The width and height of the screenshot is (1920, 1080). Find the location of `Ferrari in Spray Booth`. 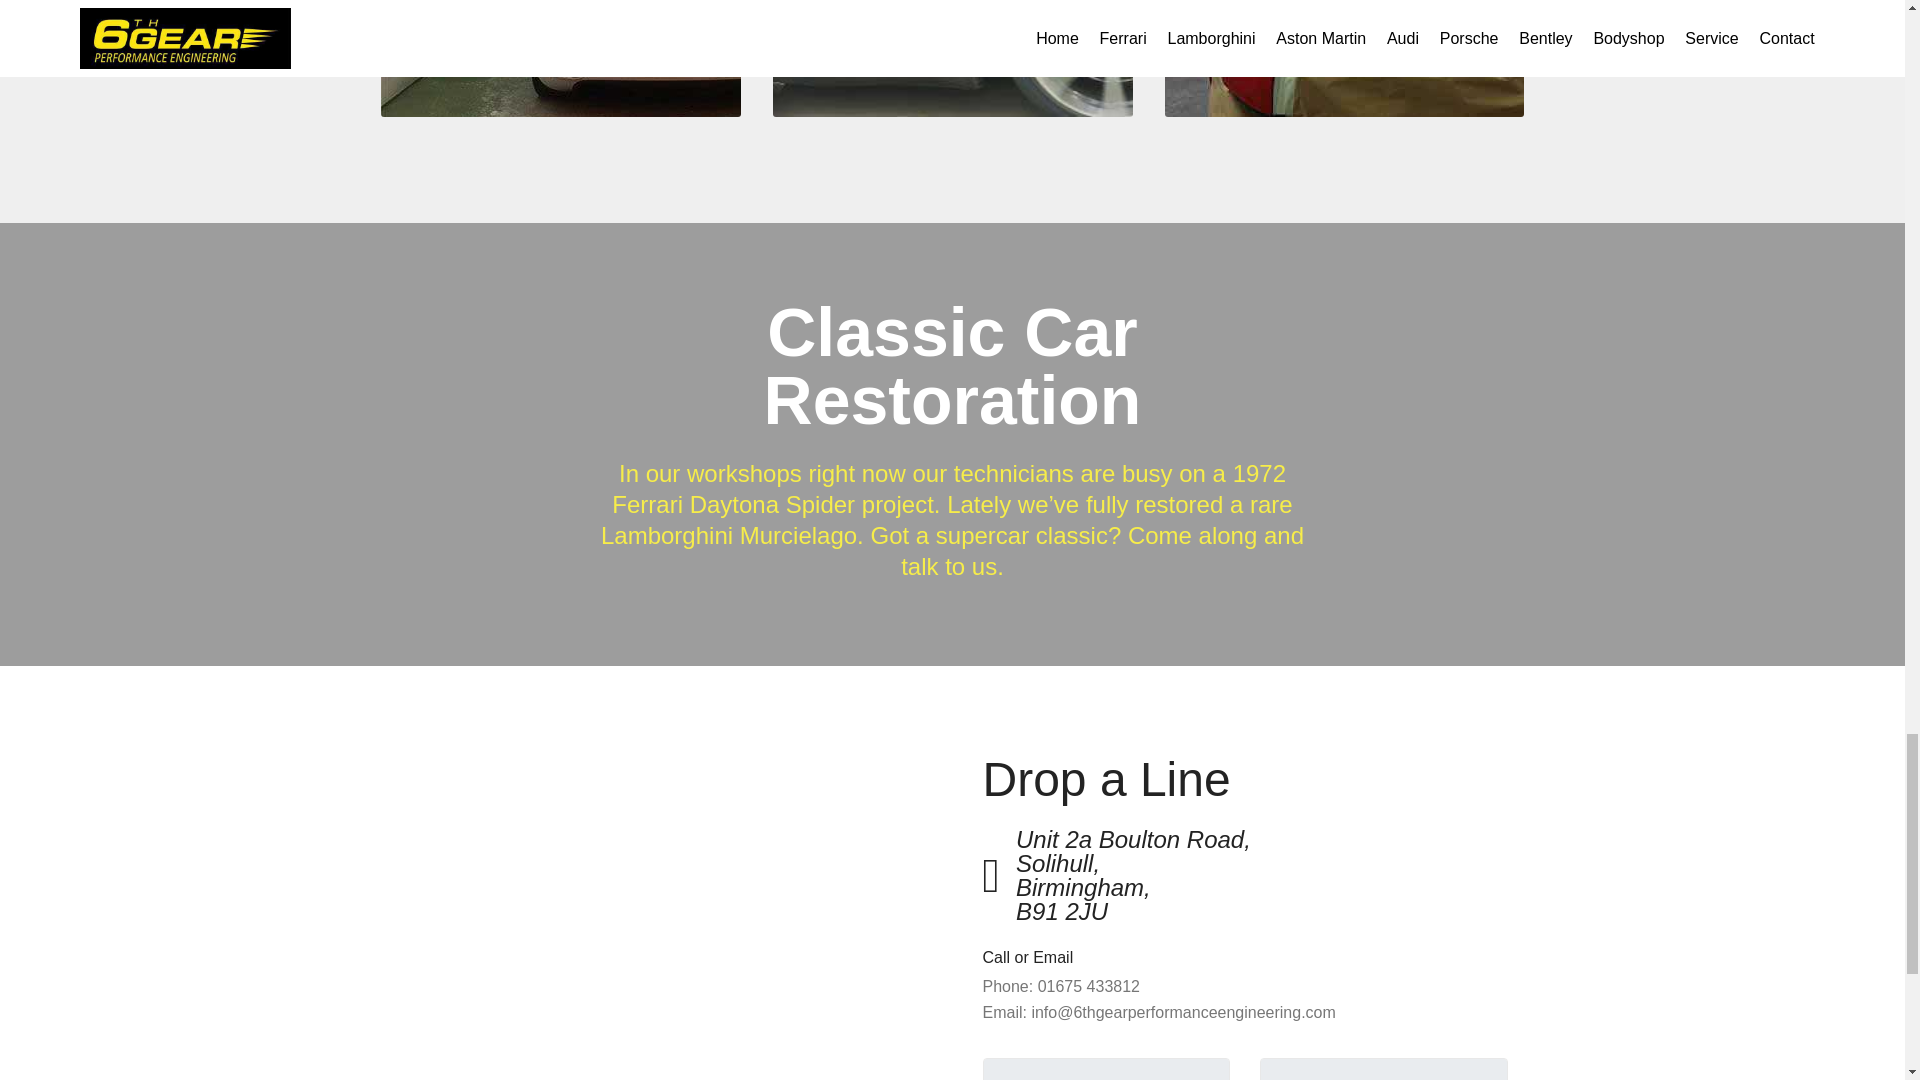

Ferrari in Spray Booth is located at coordinates (1464, 86).